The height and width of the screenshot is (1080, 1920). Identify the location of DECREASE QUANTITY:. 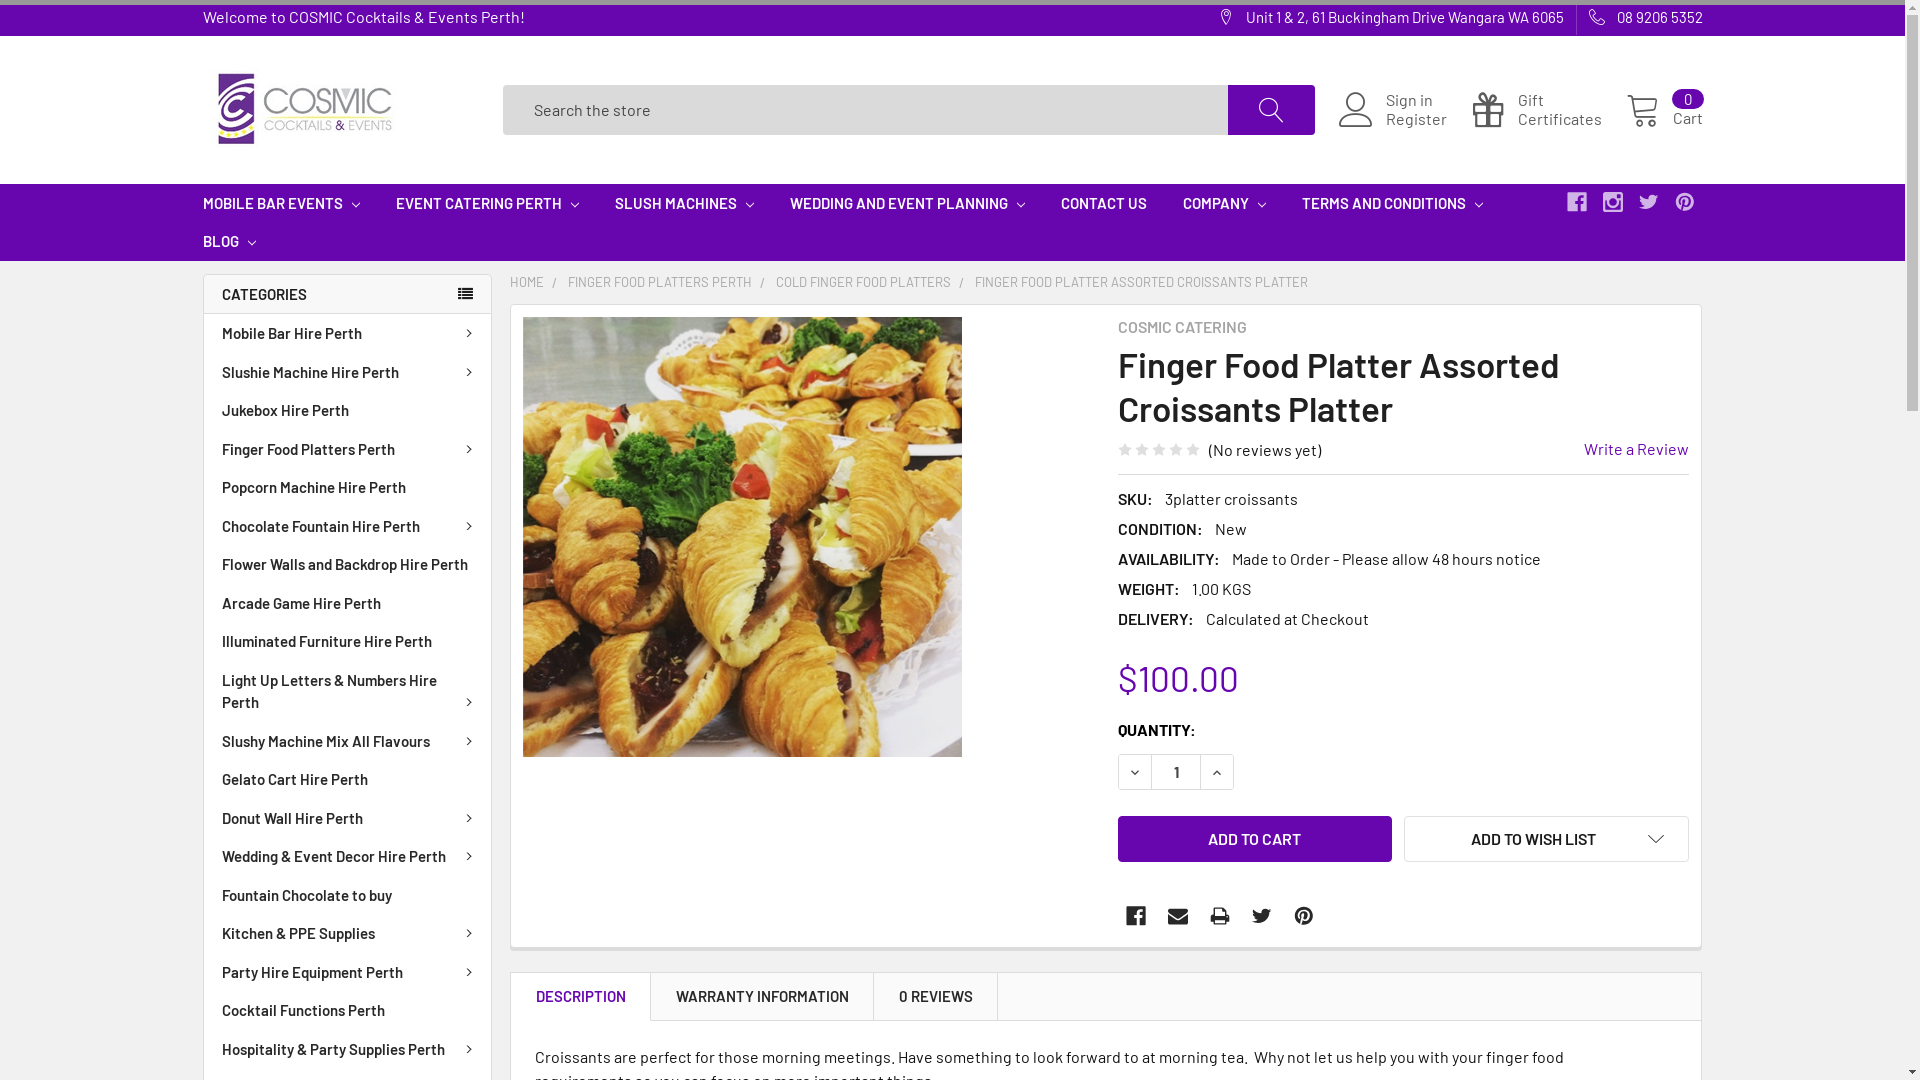
(1135, 772).